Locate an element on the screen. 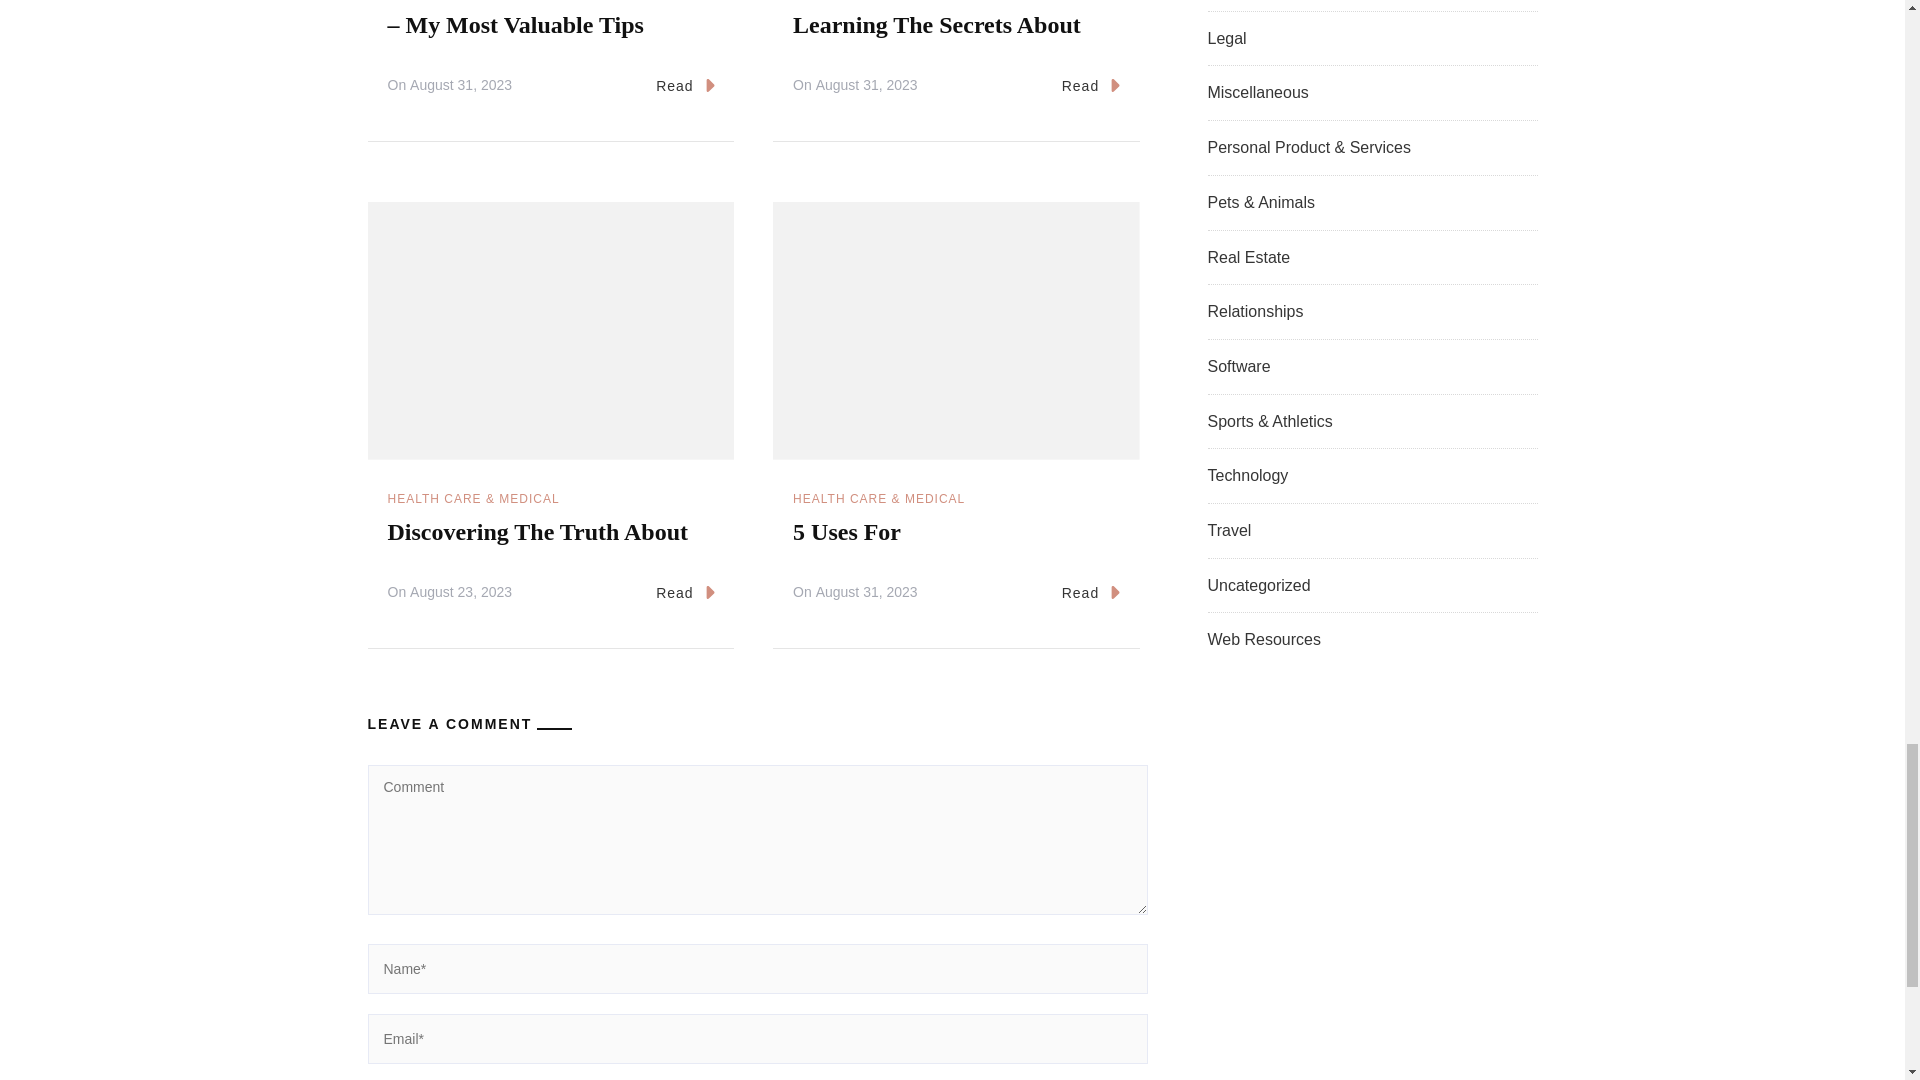 Image resolution: width=1920 pixels, height=1080 pixels. 5 Uses For is located at coordinates (846, 532).